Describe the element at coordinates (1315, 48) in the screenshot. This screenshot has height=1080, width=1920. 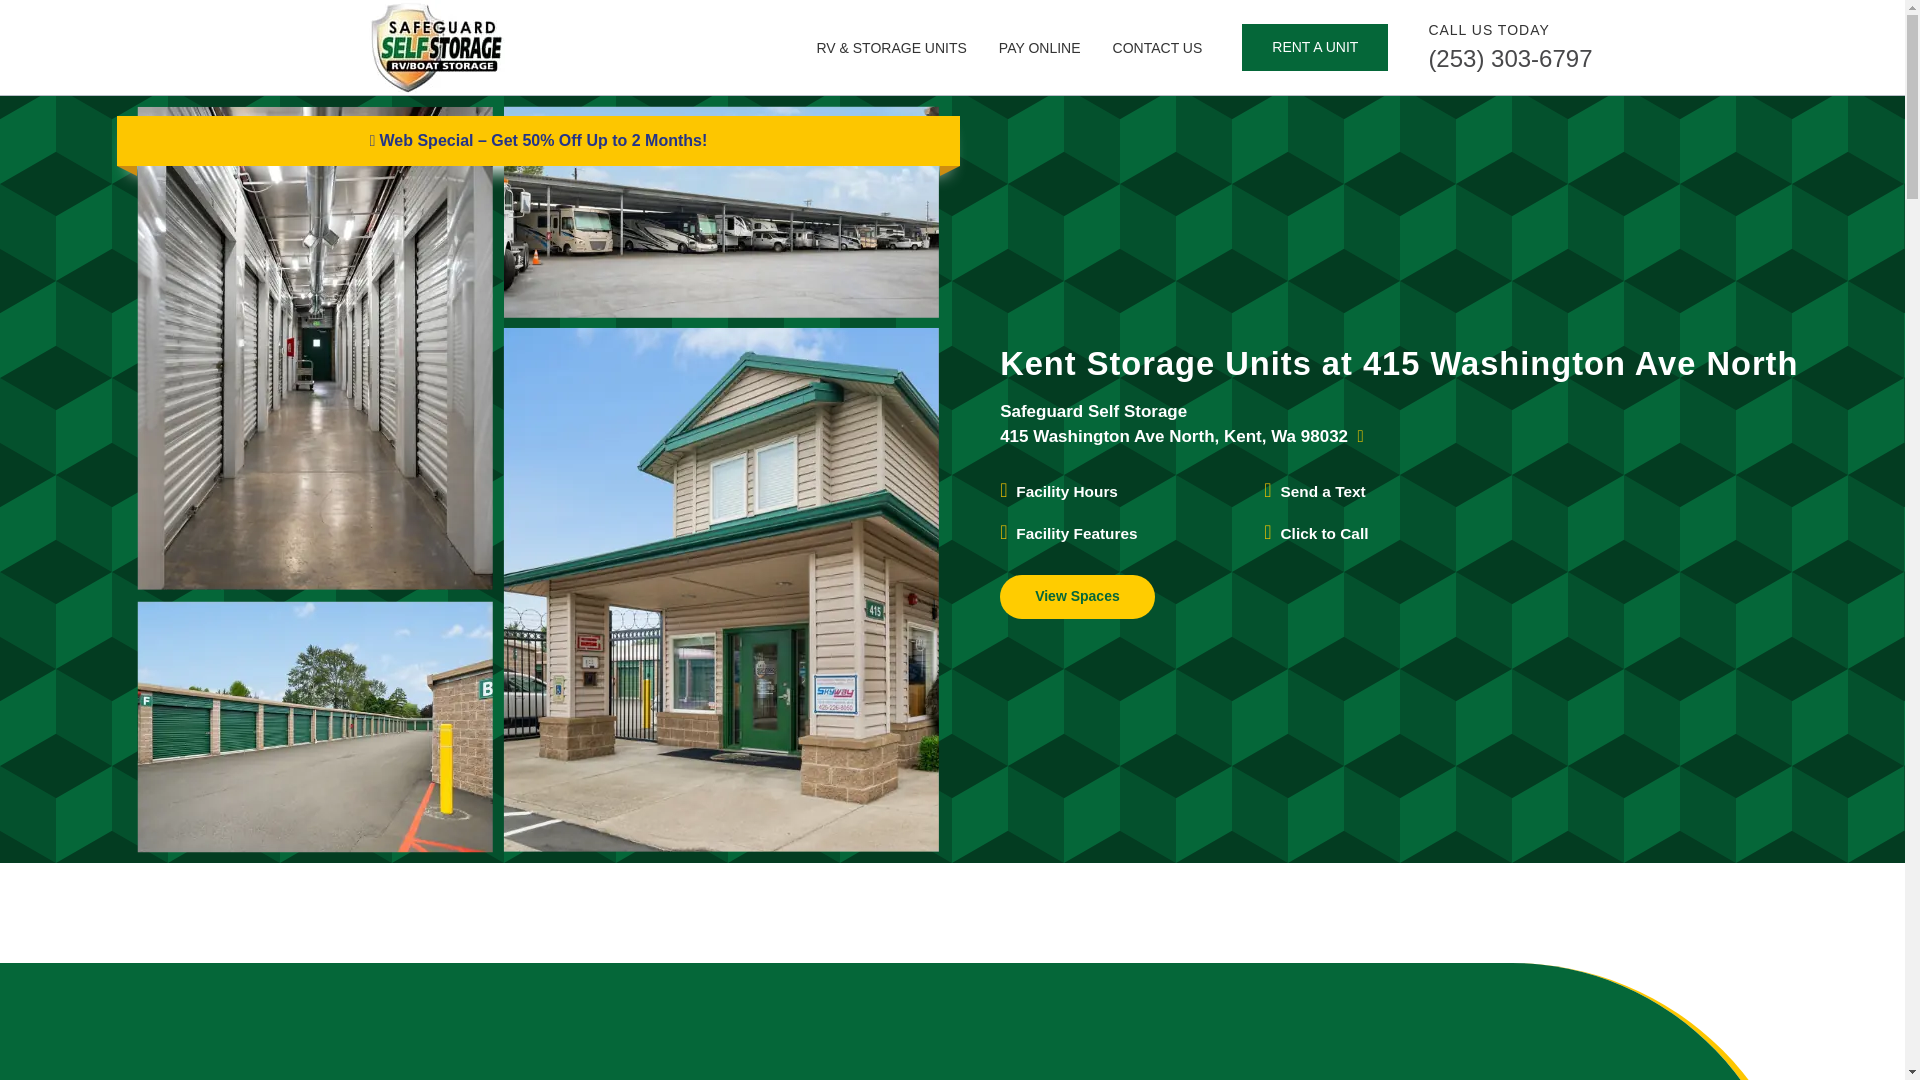
I see `RENT A UNIT` at that location.